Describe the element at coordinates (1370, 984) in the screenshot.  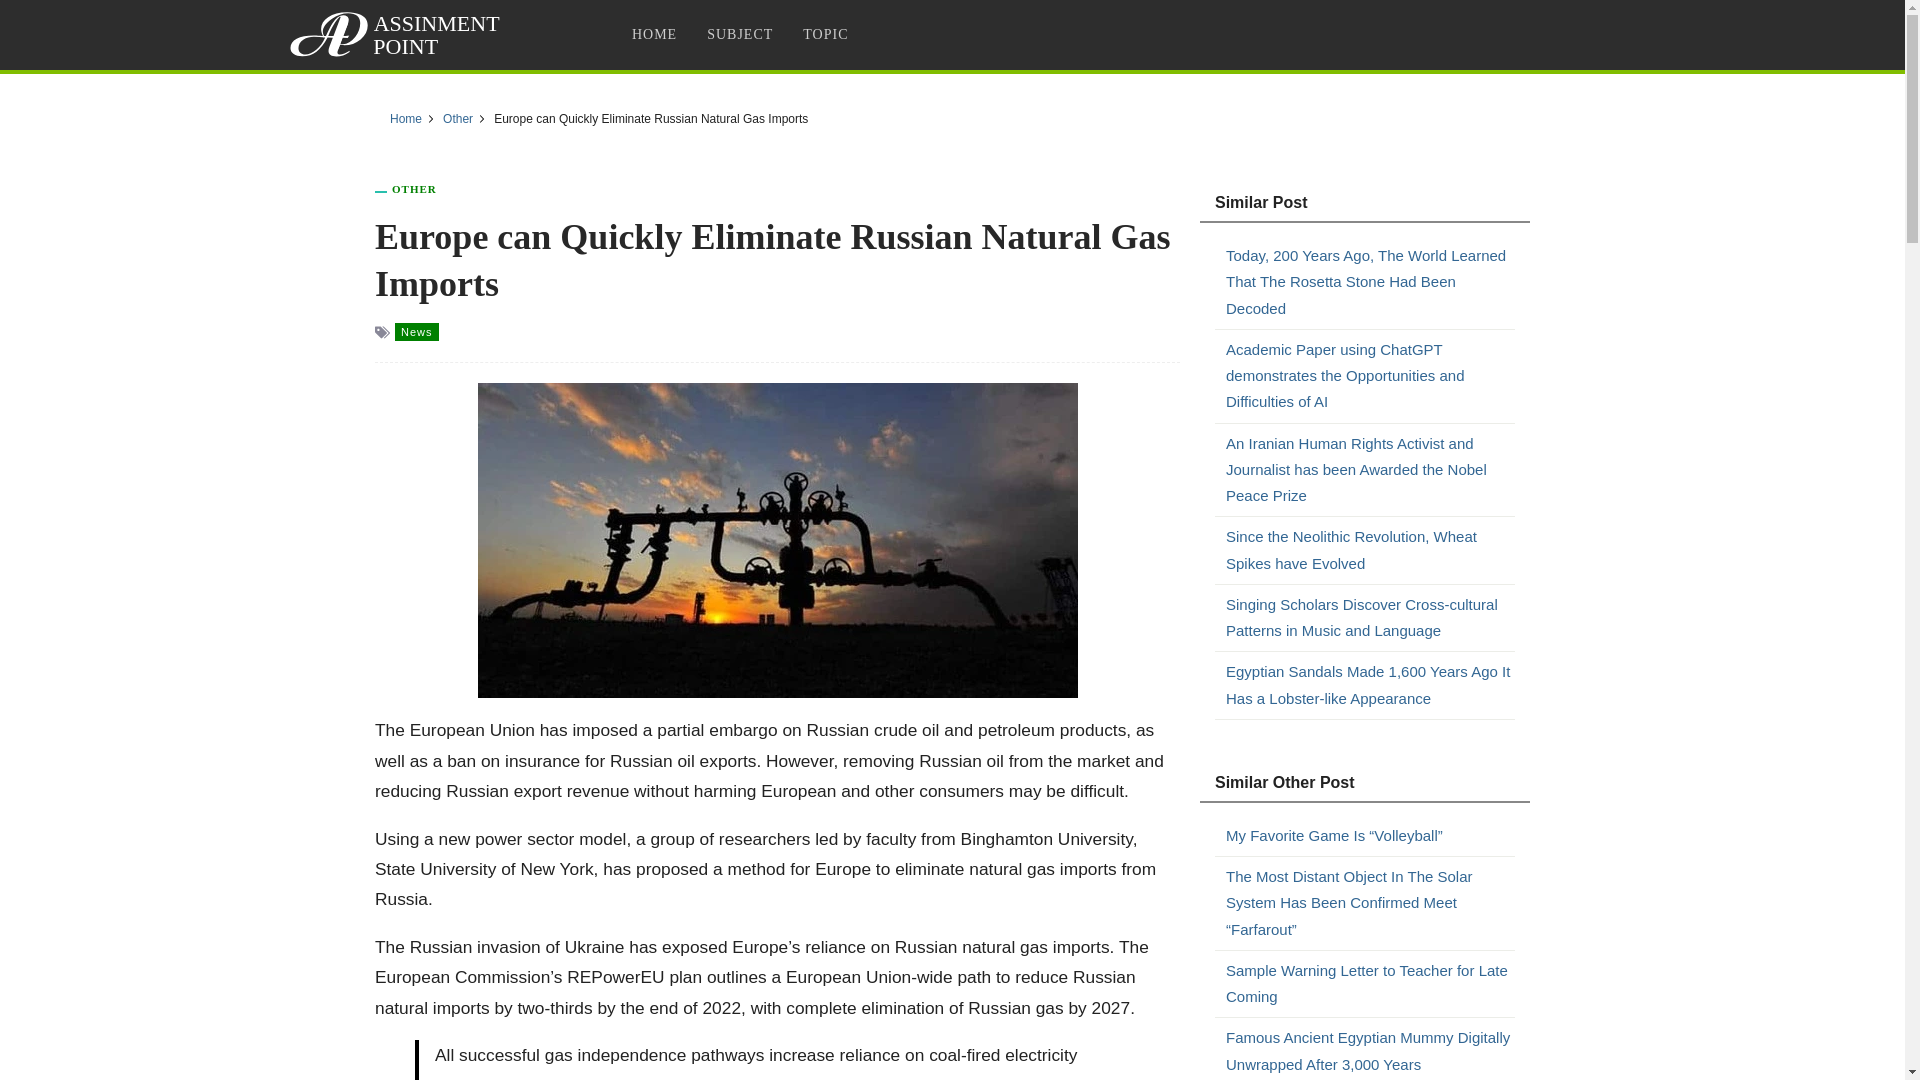
I see `Sample Warning Letter to Teacher for Late Coming` at that location.